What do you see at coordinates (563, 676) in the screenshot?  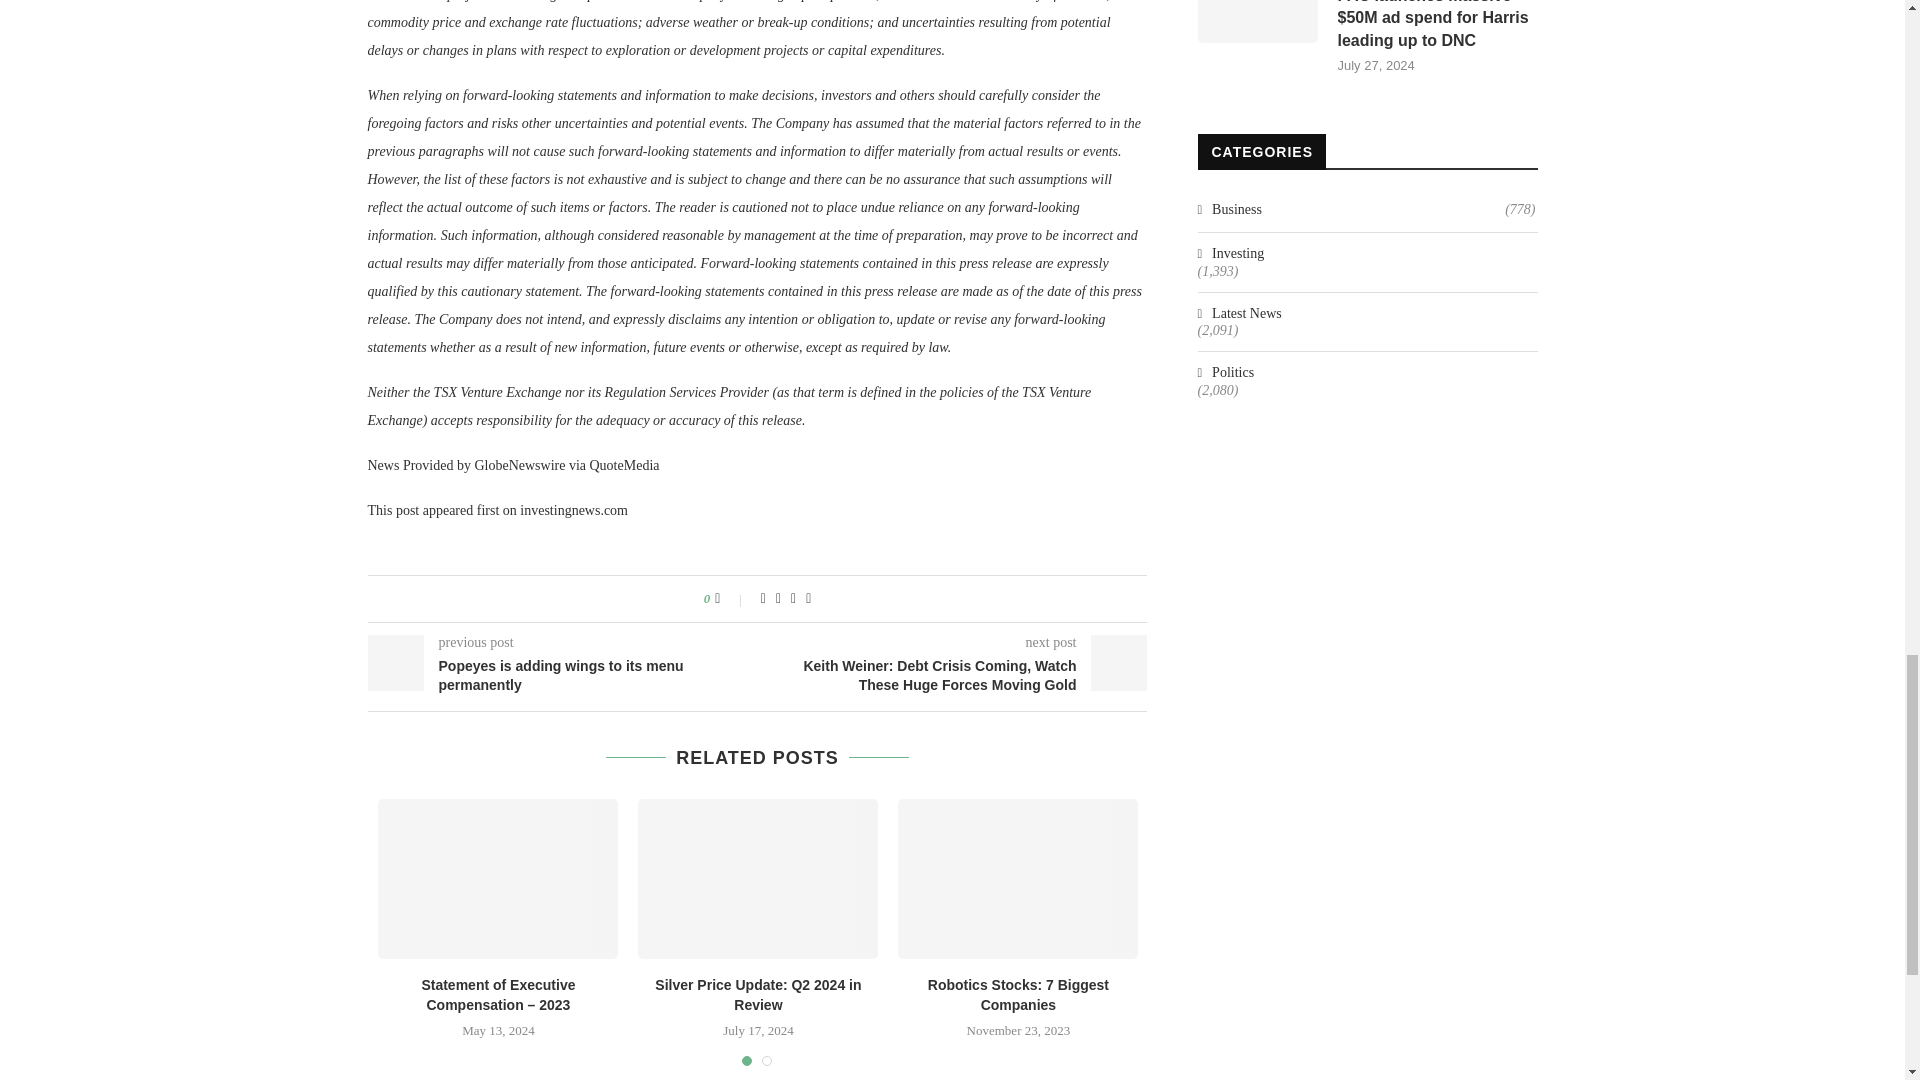 I see `Popeyes is adding wings to its menu permanently` at bounding box center [563, 676].